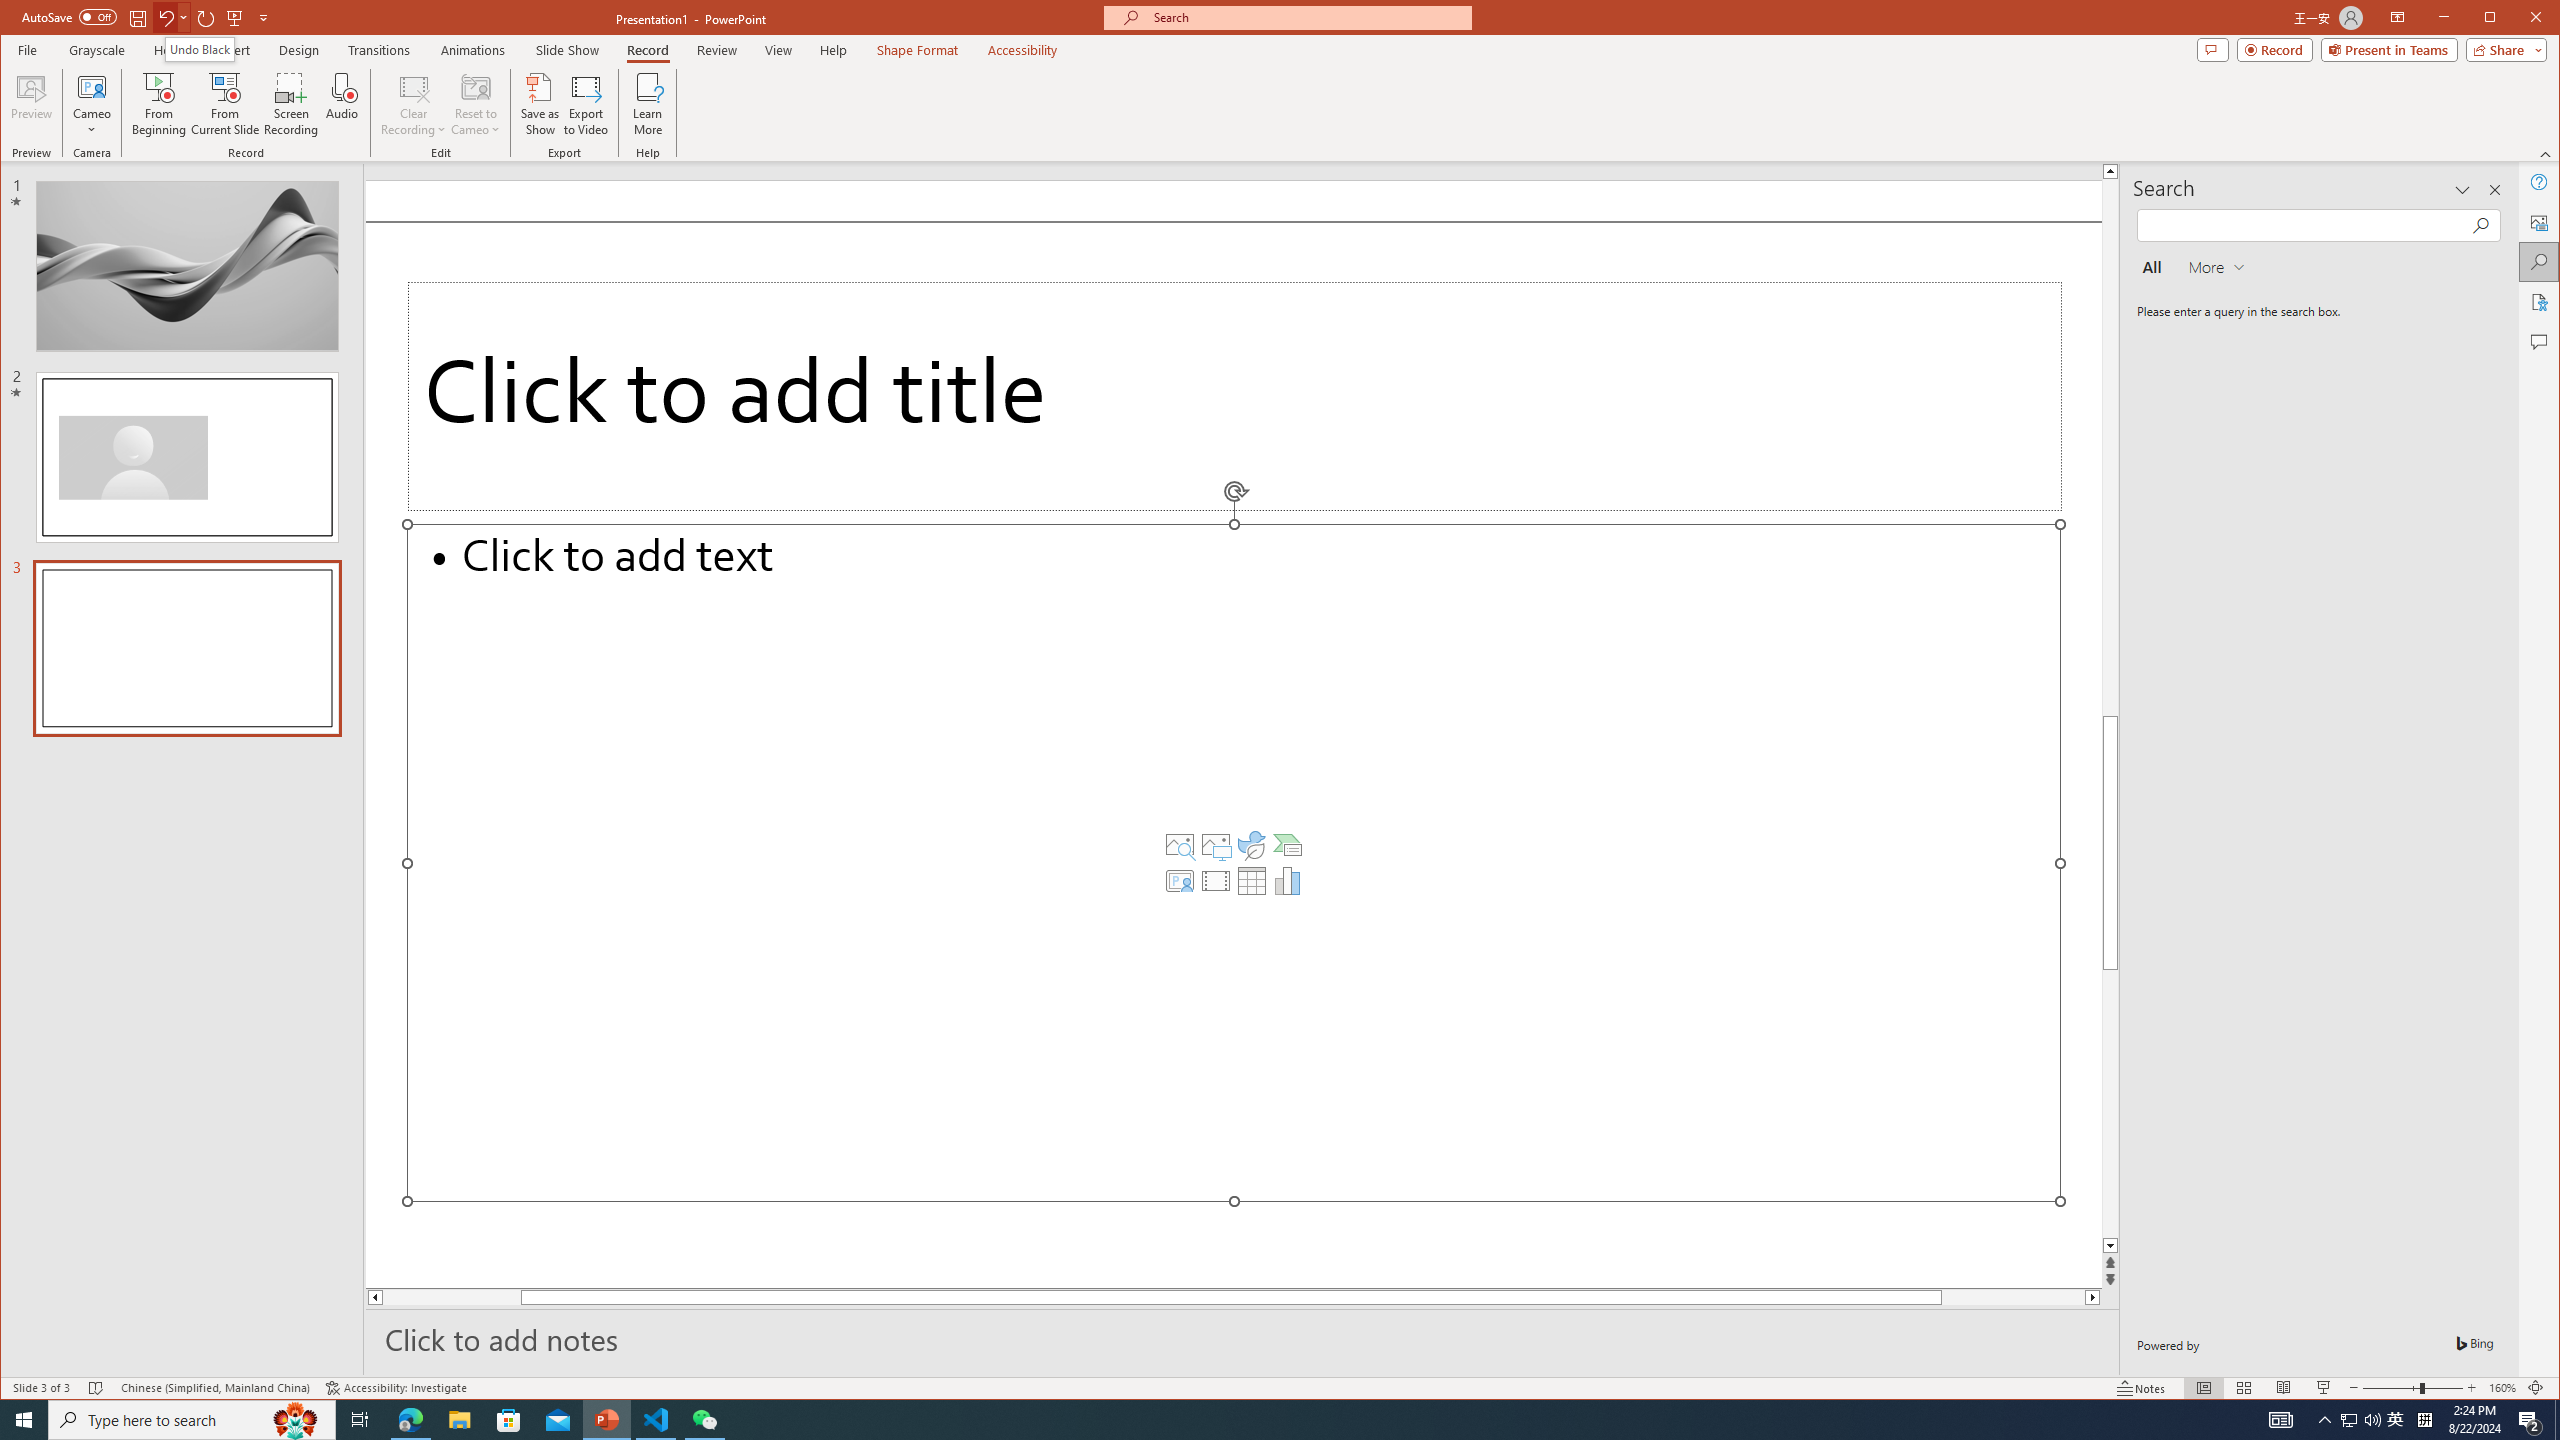 This screenshot has width=2560, height=1440. Describe the element at coordinates (2518, 19) in the screenshot. I see `Maximize` at that location.